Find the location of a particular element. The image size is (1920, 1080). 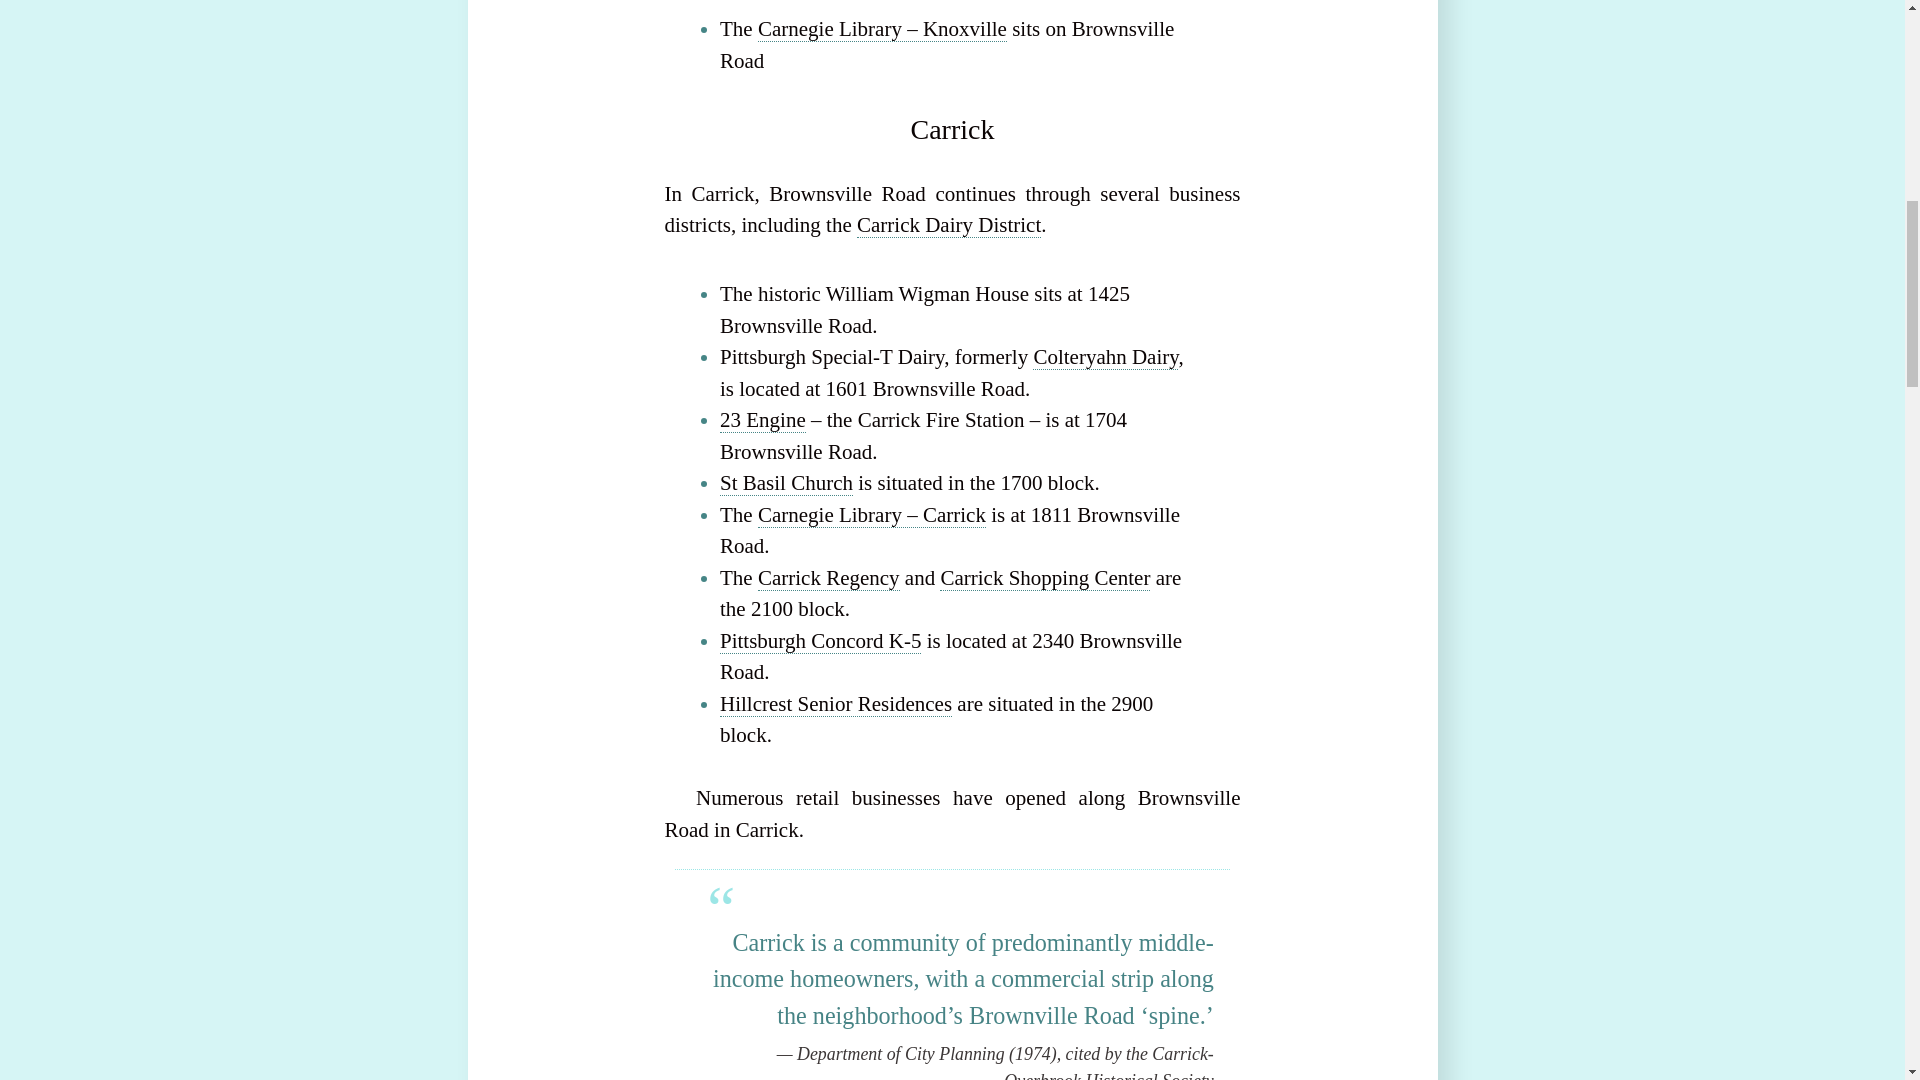

Carrick Shopping Center is located at coordinates (1045, 578).